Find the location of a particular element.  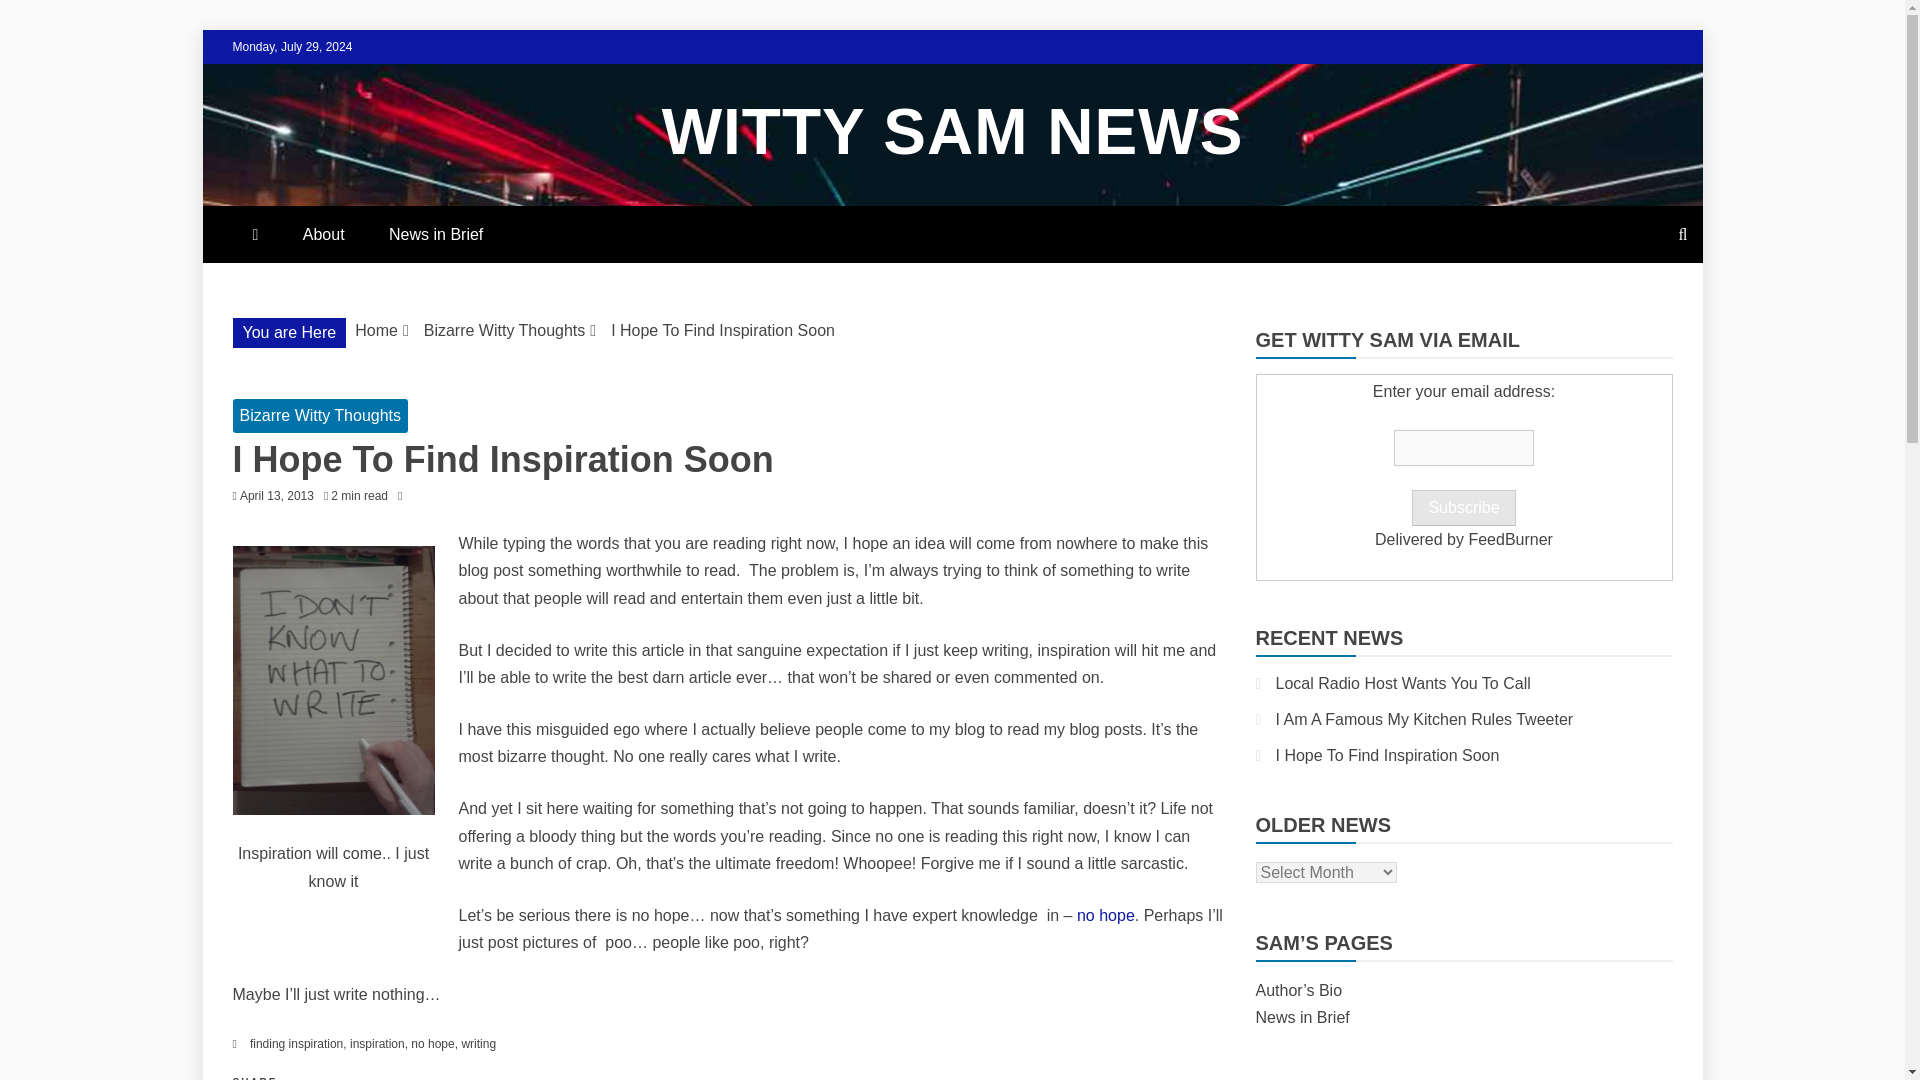

no hope is located at coordinates (1106, 916).